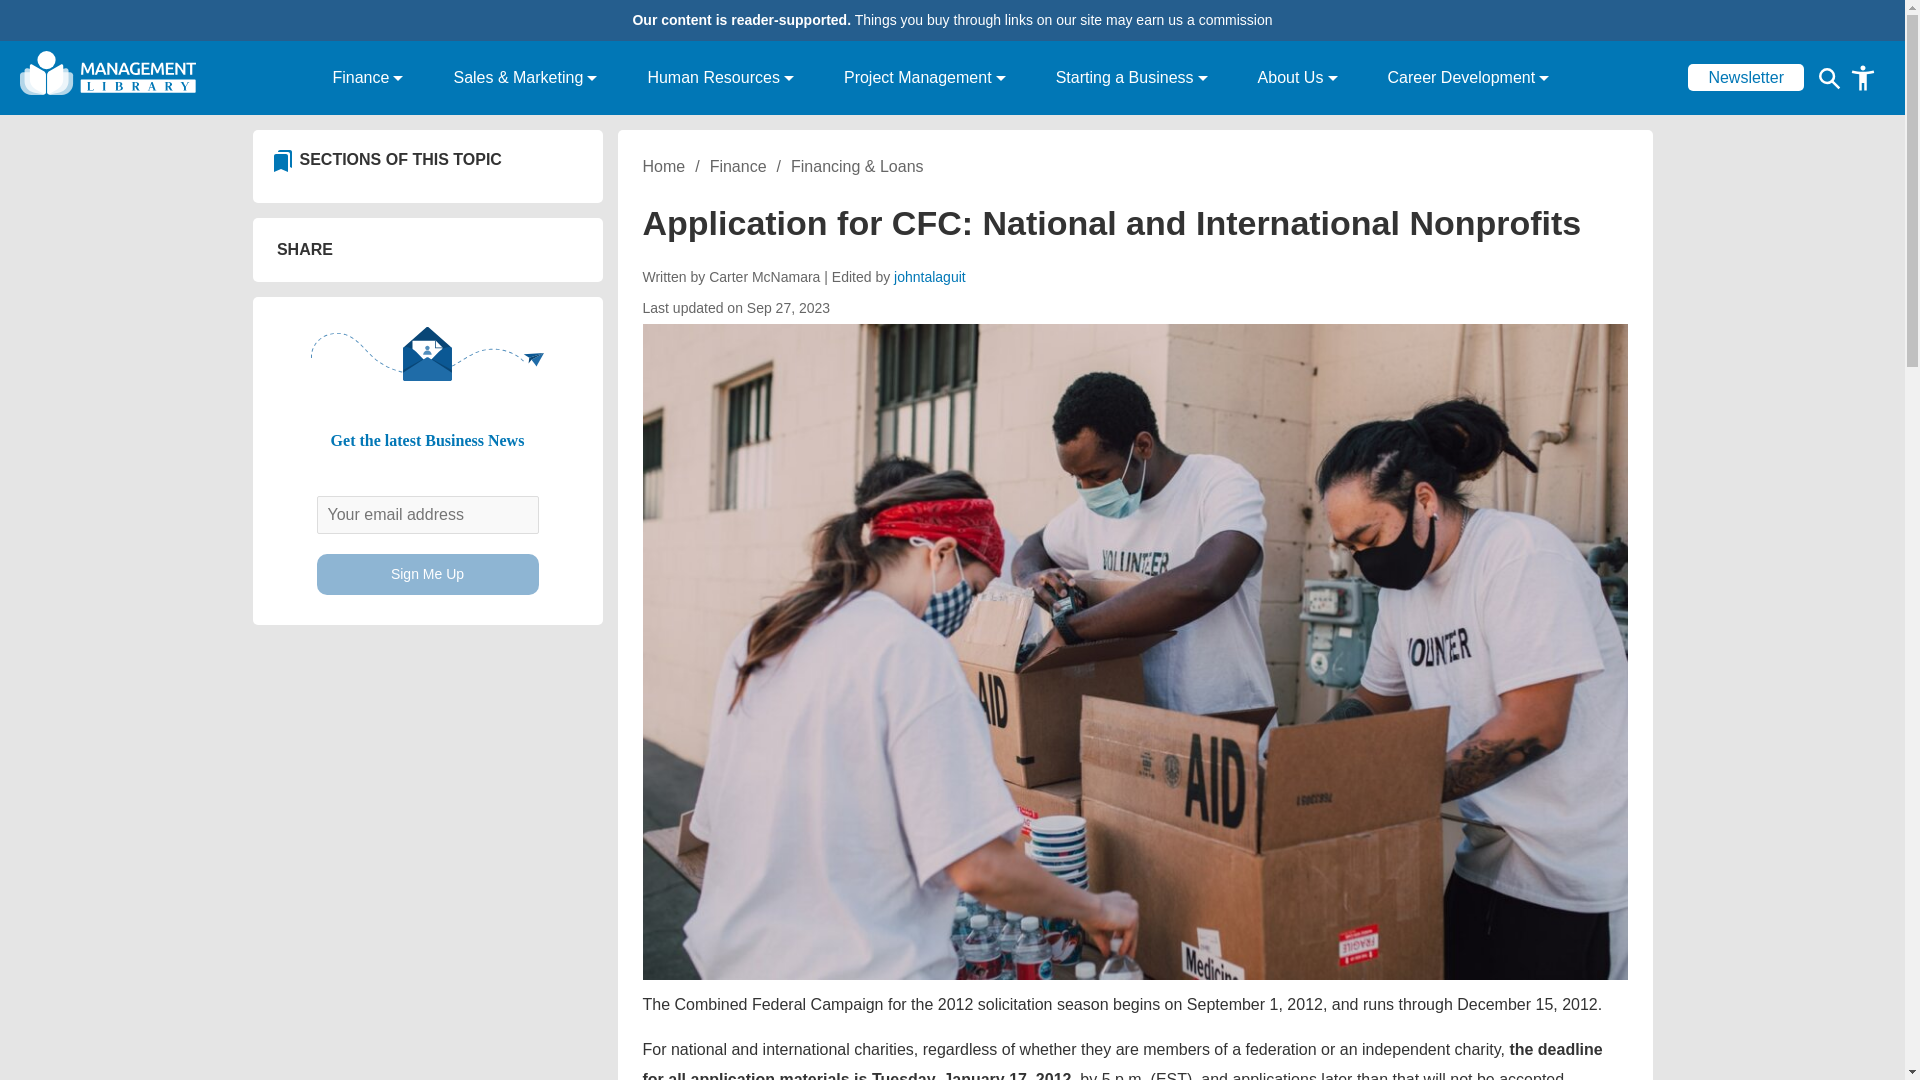 This screenshot has height=1080, width=1920. What do you see at coordinates (925, 78) in the screenshot?
I see `Project Management` at bounding box center [925, 78].